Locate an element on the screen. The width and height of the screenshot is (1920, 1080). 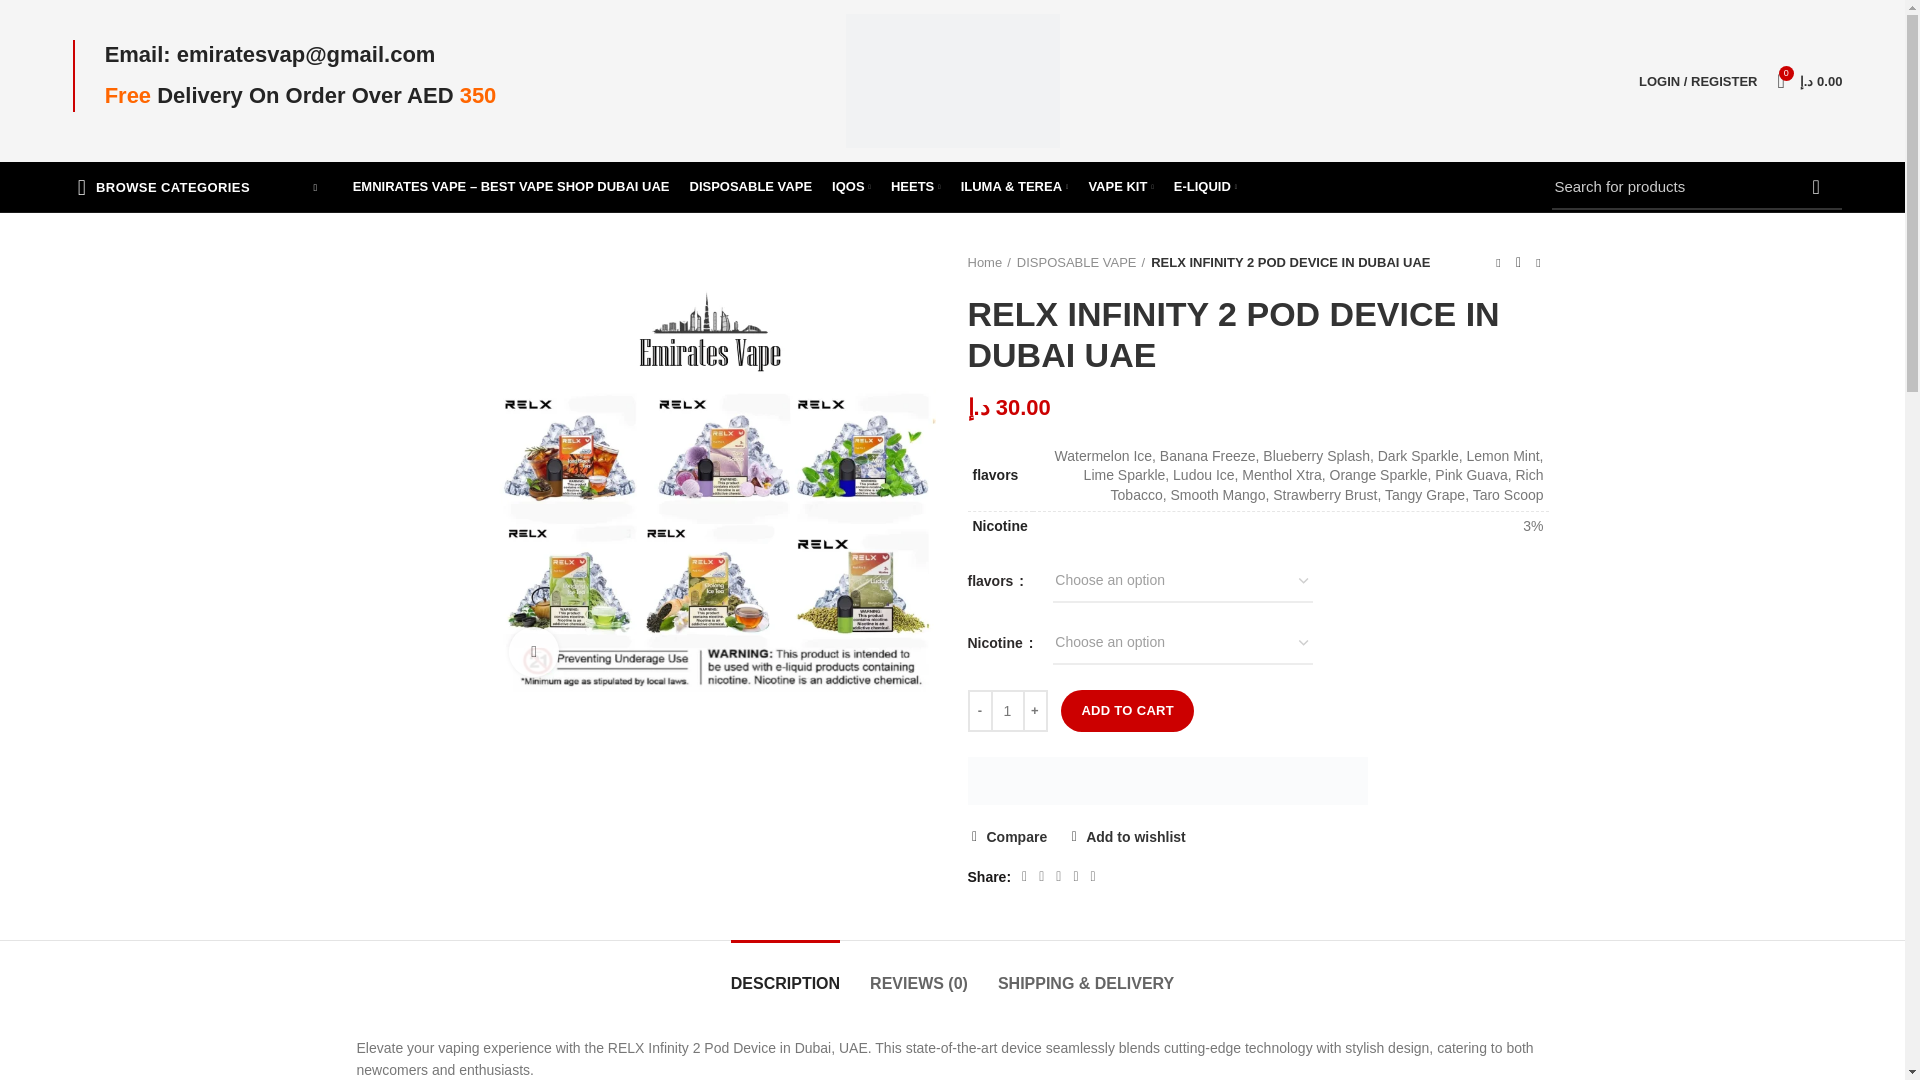
Search for products is located at coordinates (1696, 186).